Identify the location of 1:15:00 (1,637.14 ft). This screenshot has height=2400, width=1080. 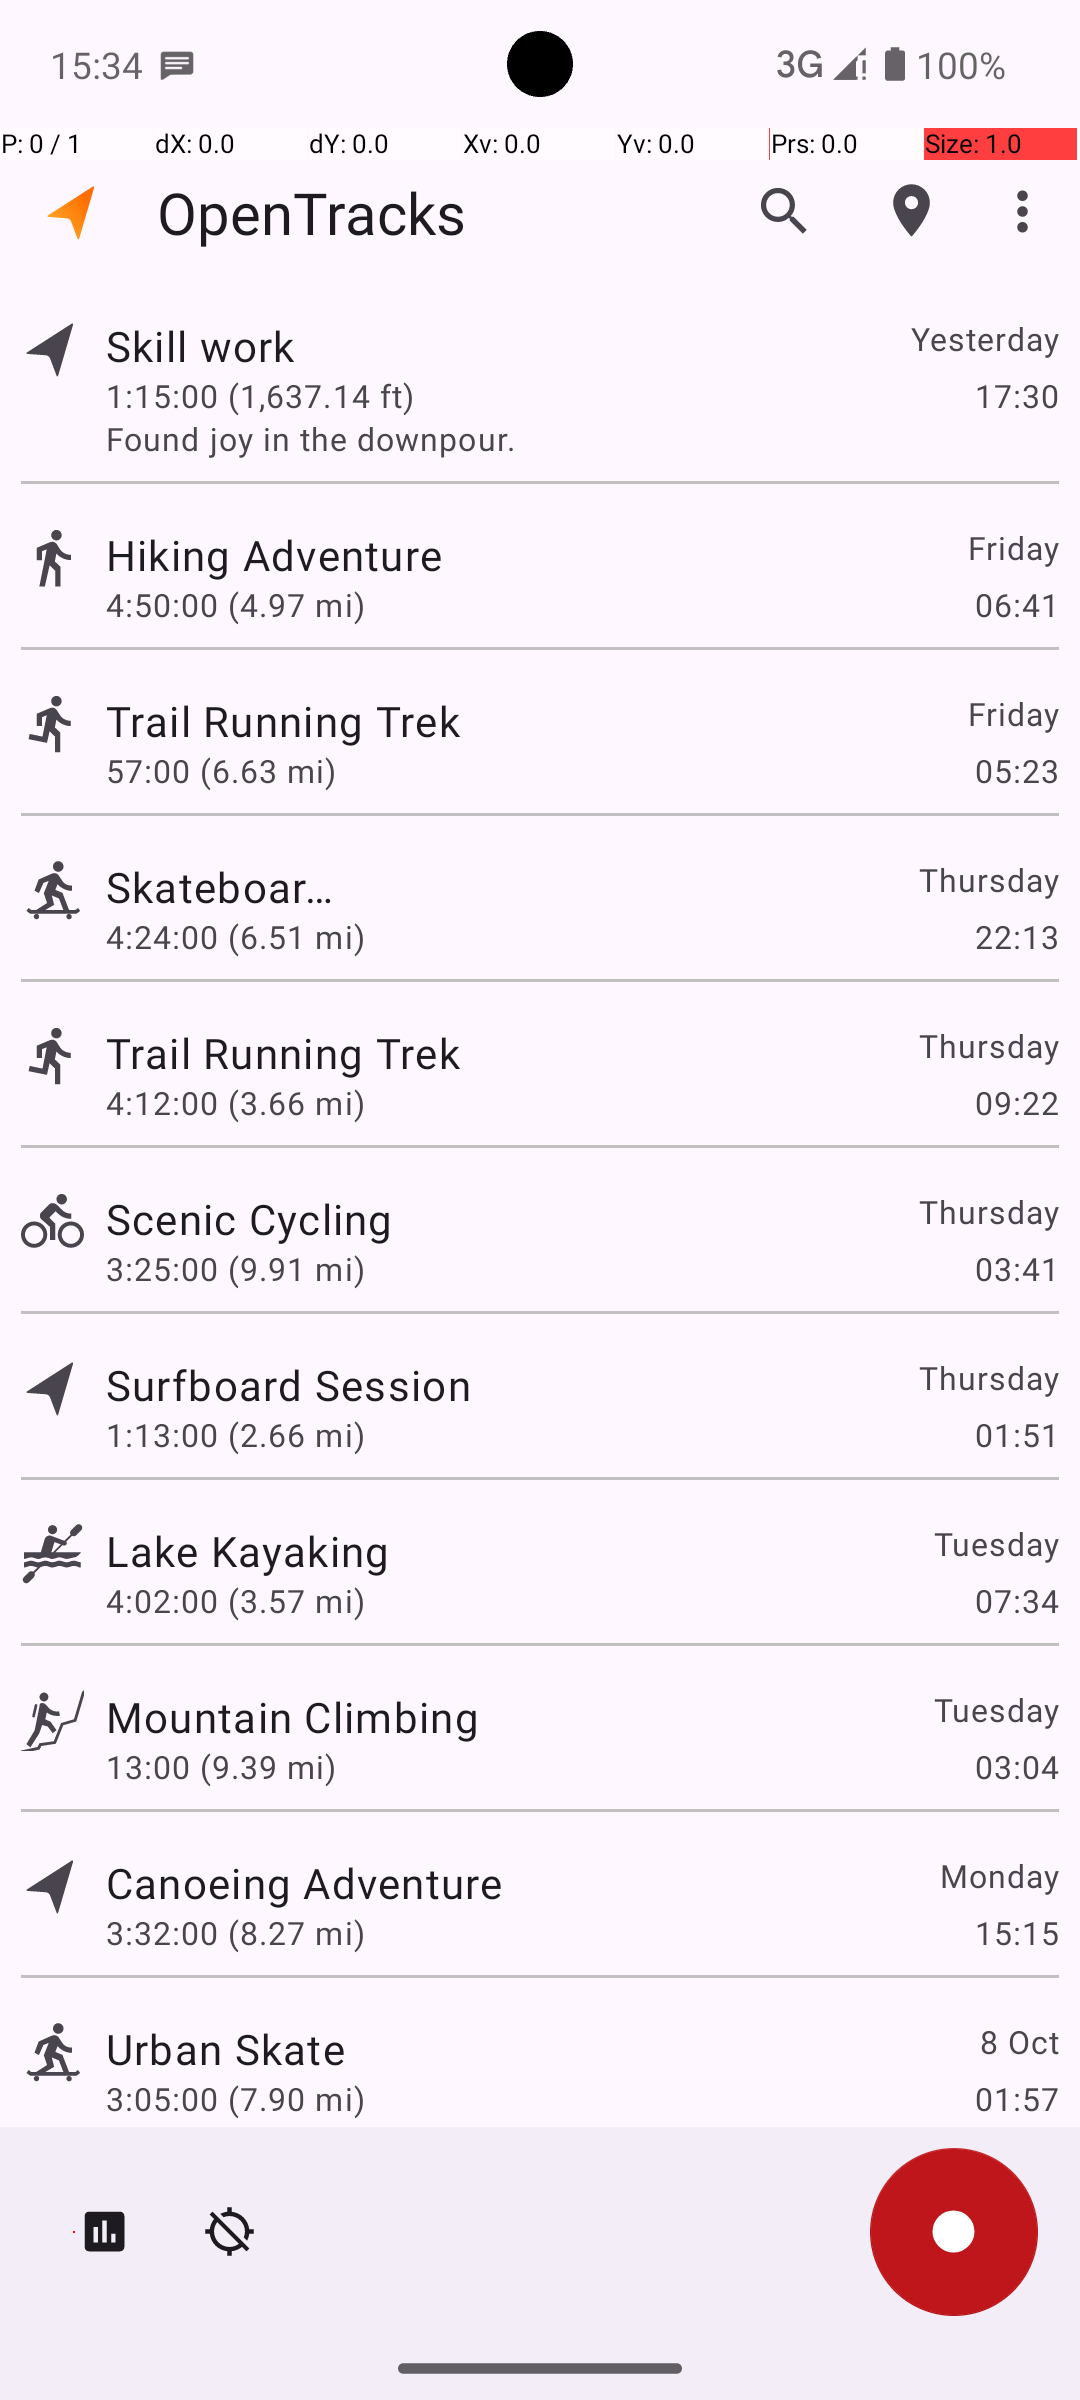
(260, 395).